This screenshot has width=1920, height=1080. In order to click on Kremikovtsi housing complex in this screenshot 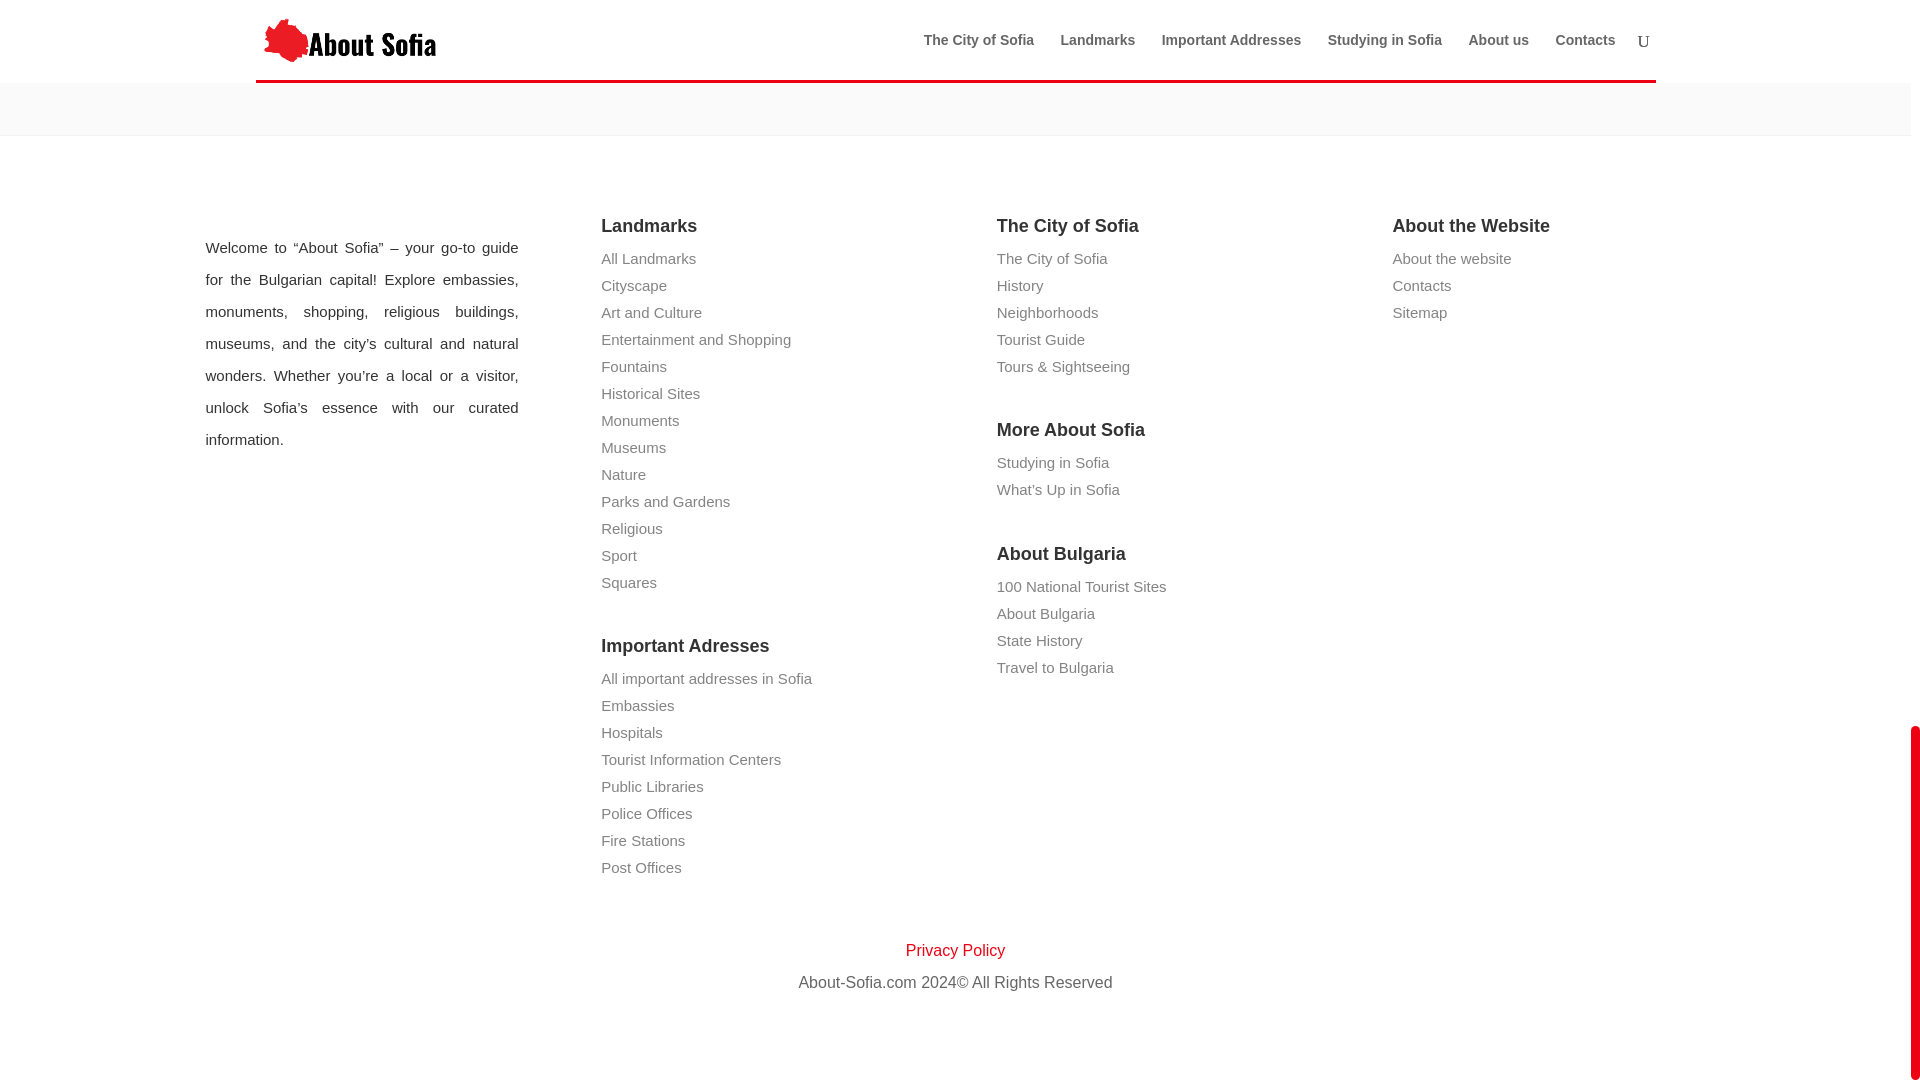, I will do `click(956, 7)`.